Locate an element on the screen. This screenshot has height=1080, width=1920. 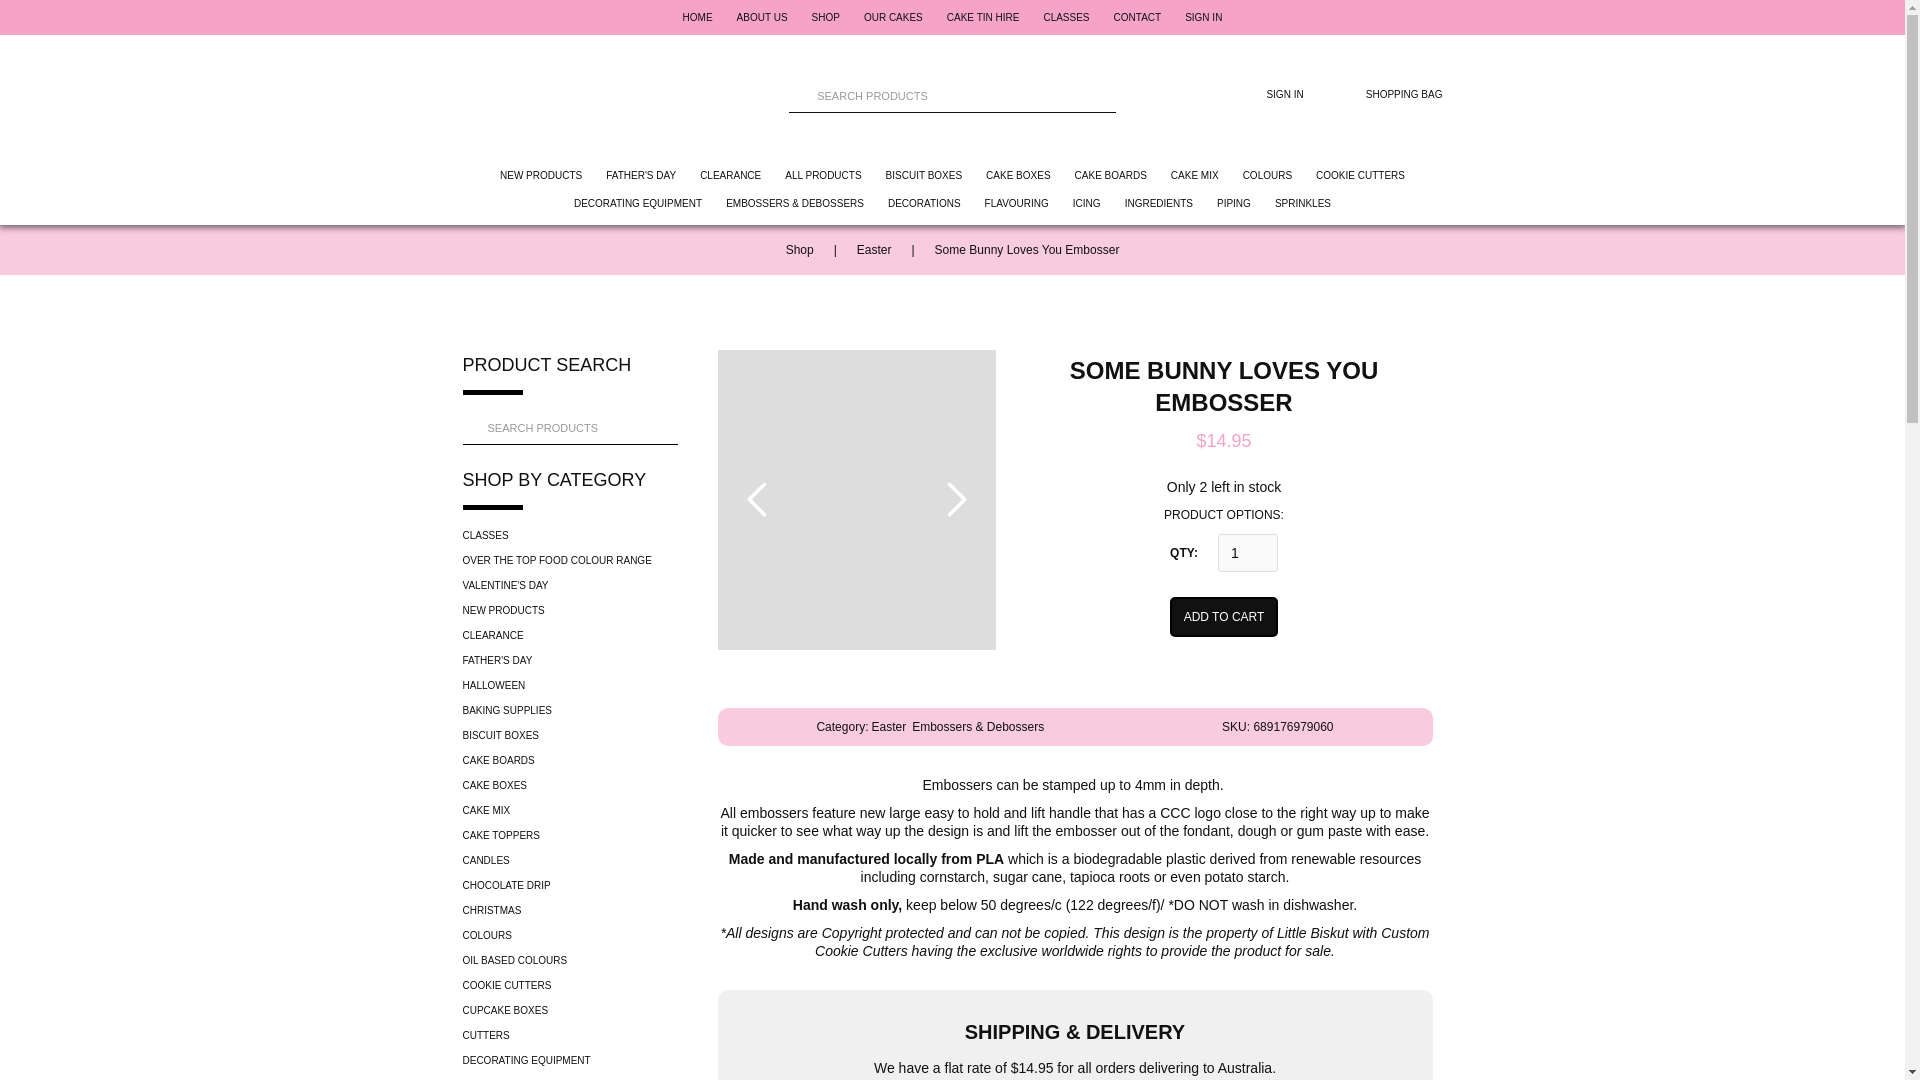
SHOP is located at coordinates (826, 16).